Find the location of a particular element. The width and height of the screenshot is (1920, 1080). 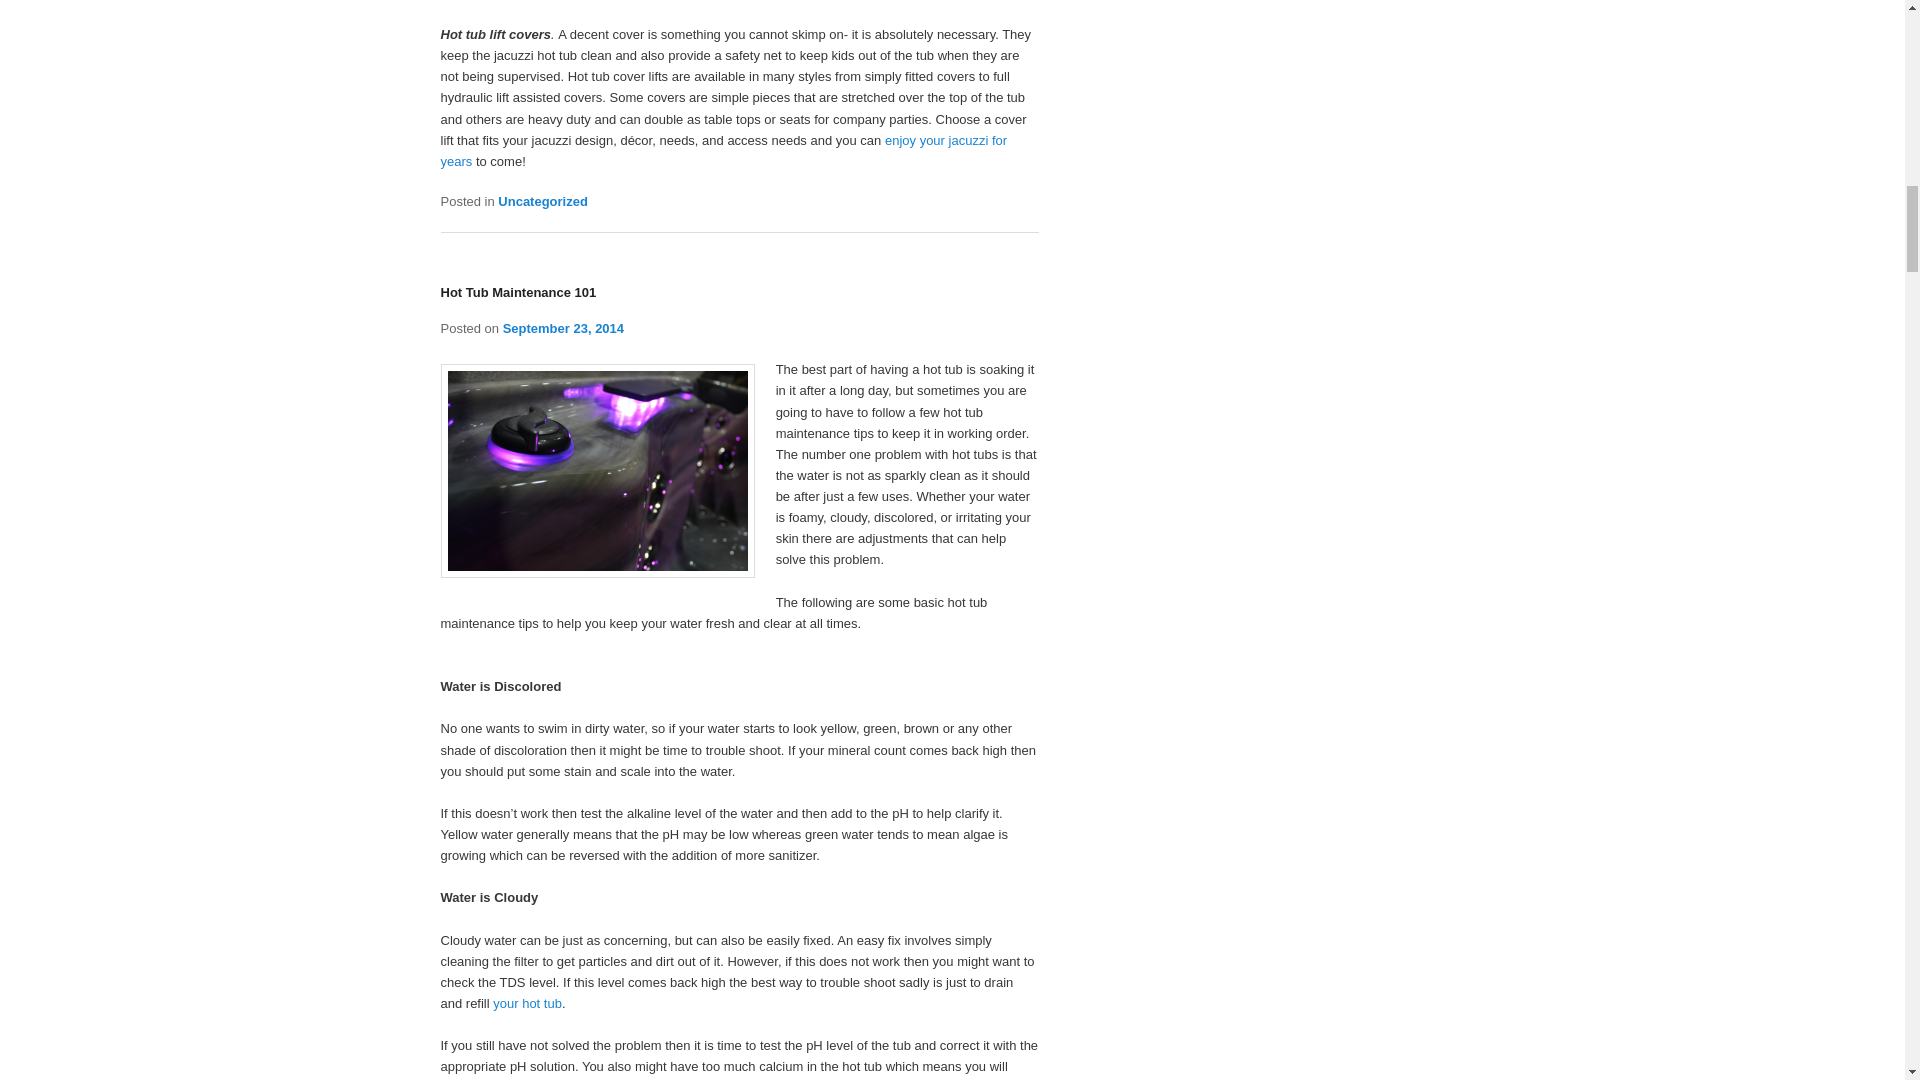

your hot tub is located at coordinates (528, 1002).